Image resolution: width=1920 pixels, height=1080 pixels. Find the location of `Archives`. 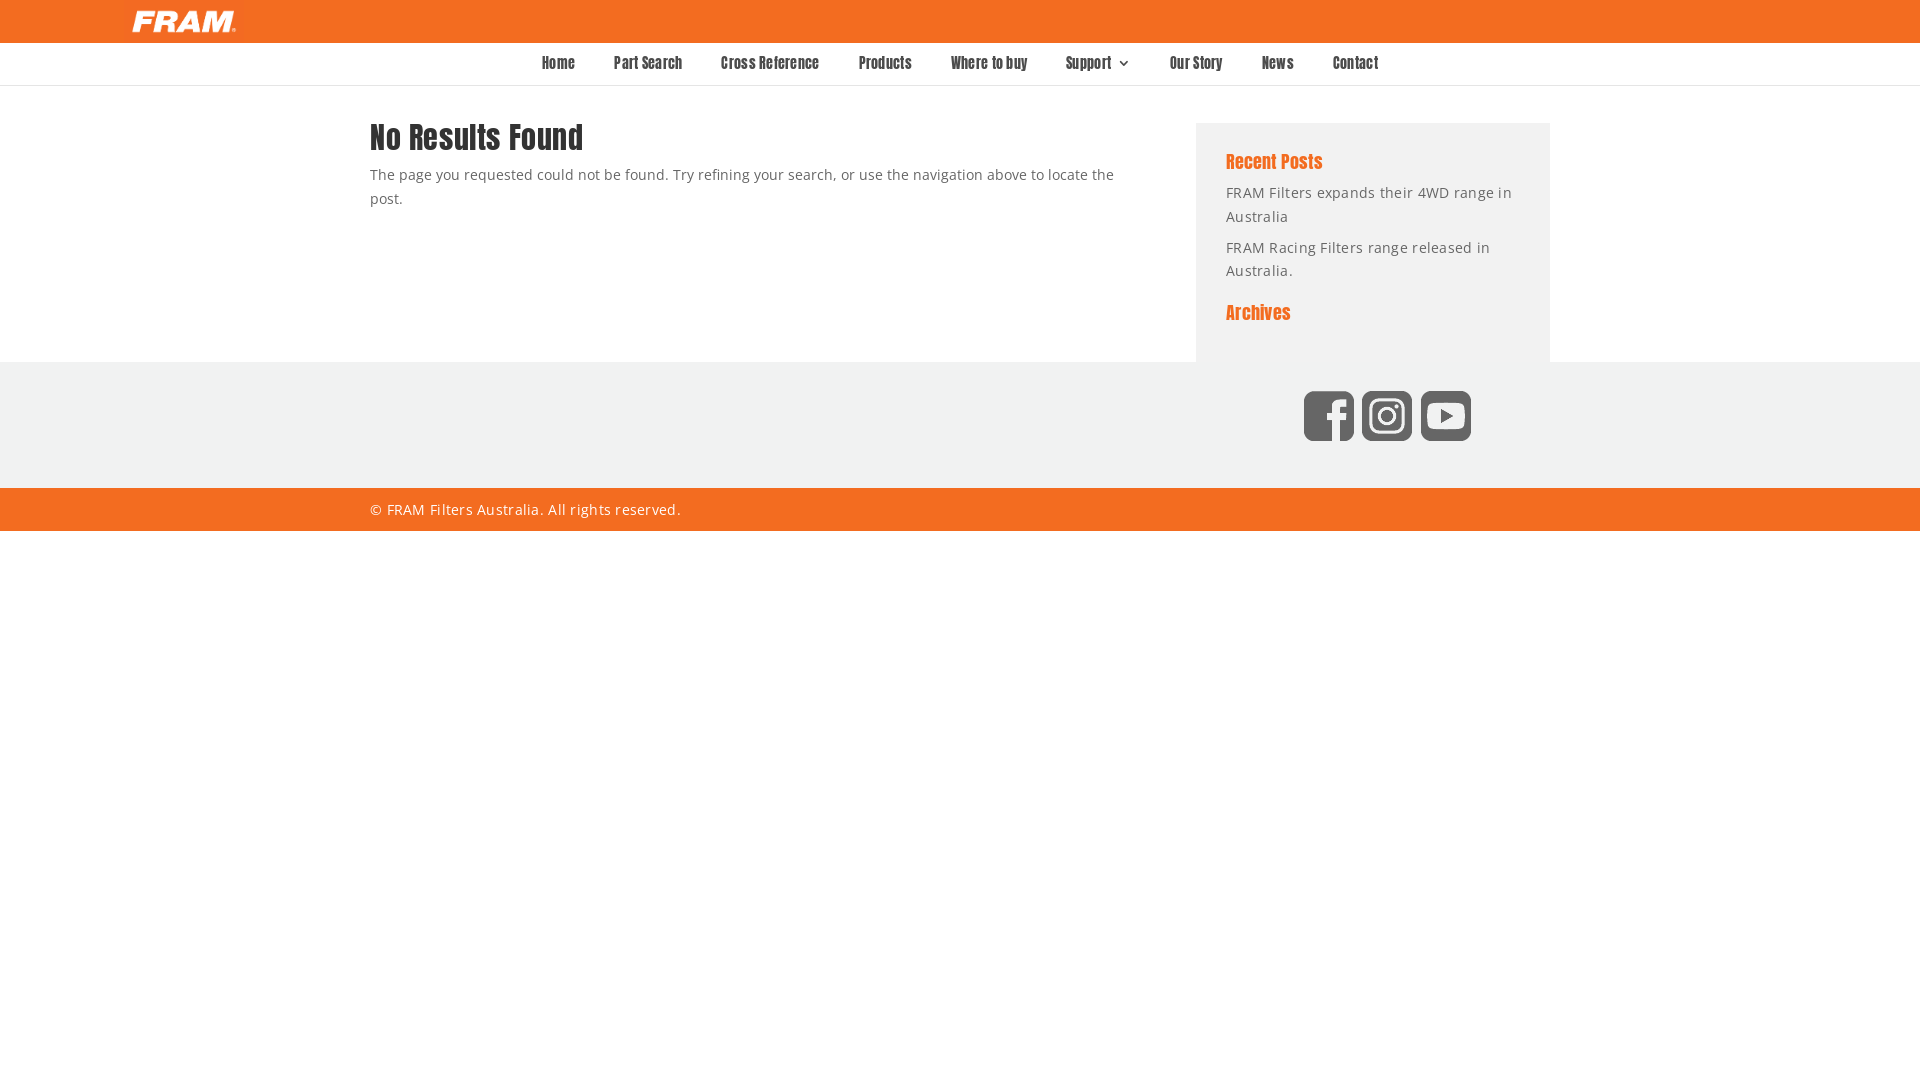

Archives is located at coordinates (1373, 318).